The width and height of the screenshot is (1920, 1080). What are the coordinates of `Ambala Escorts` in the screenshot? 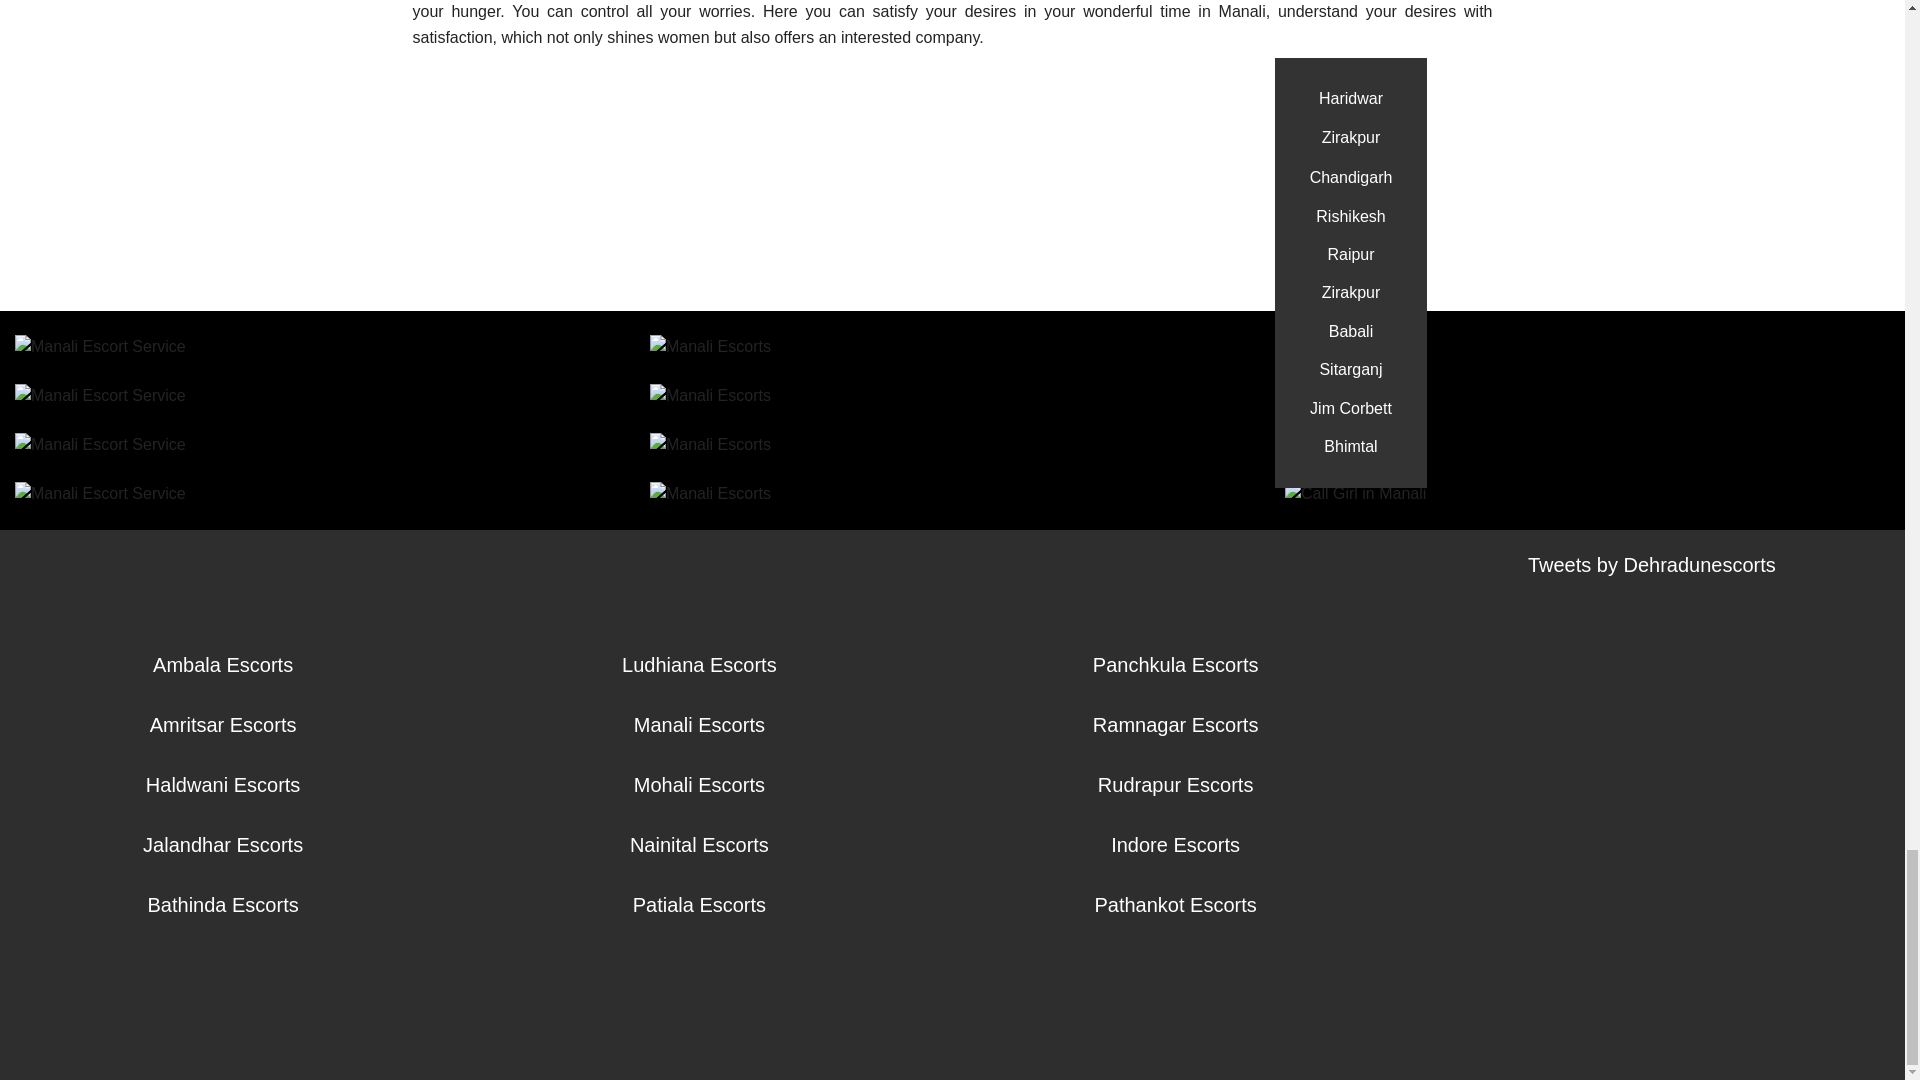 It's located at (223, 665).